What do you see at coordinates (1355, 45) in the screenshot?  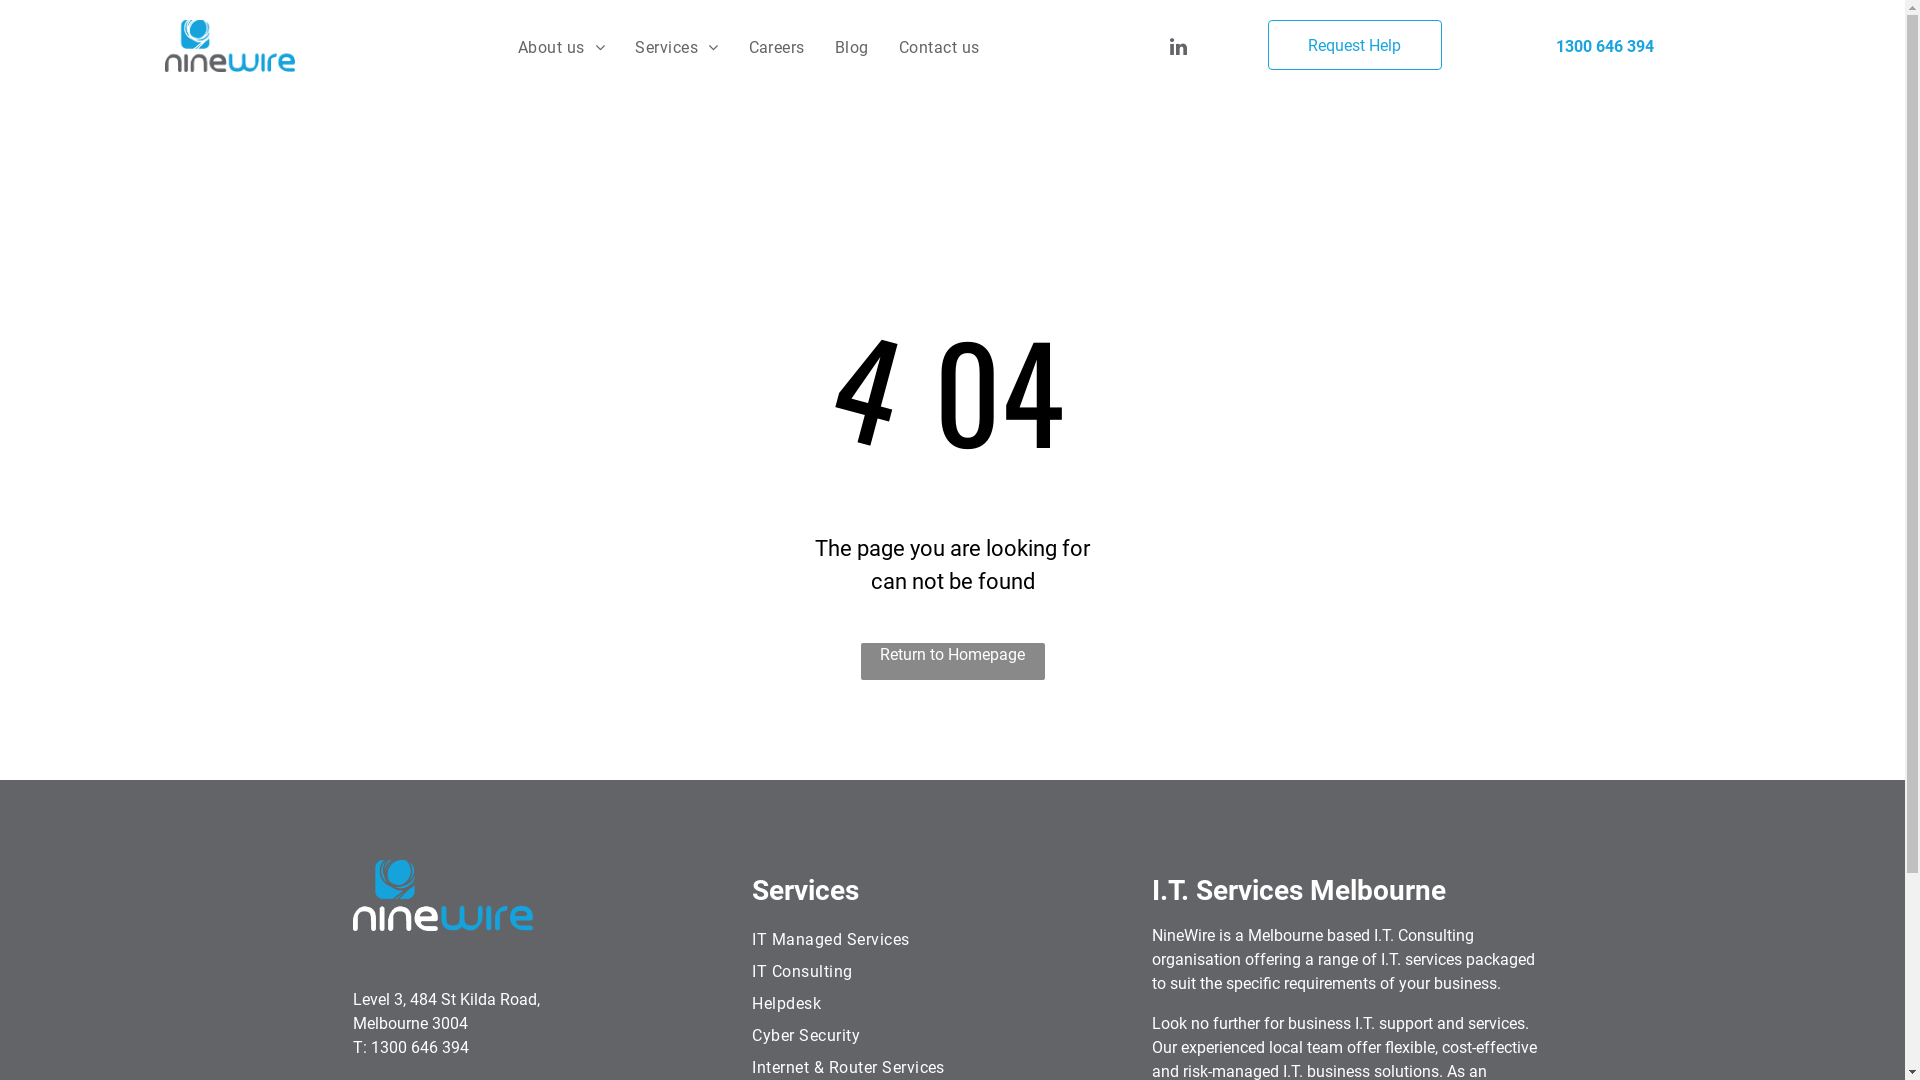 I see `Request Help` at bounding box center [1355, 45].